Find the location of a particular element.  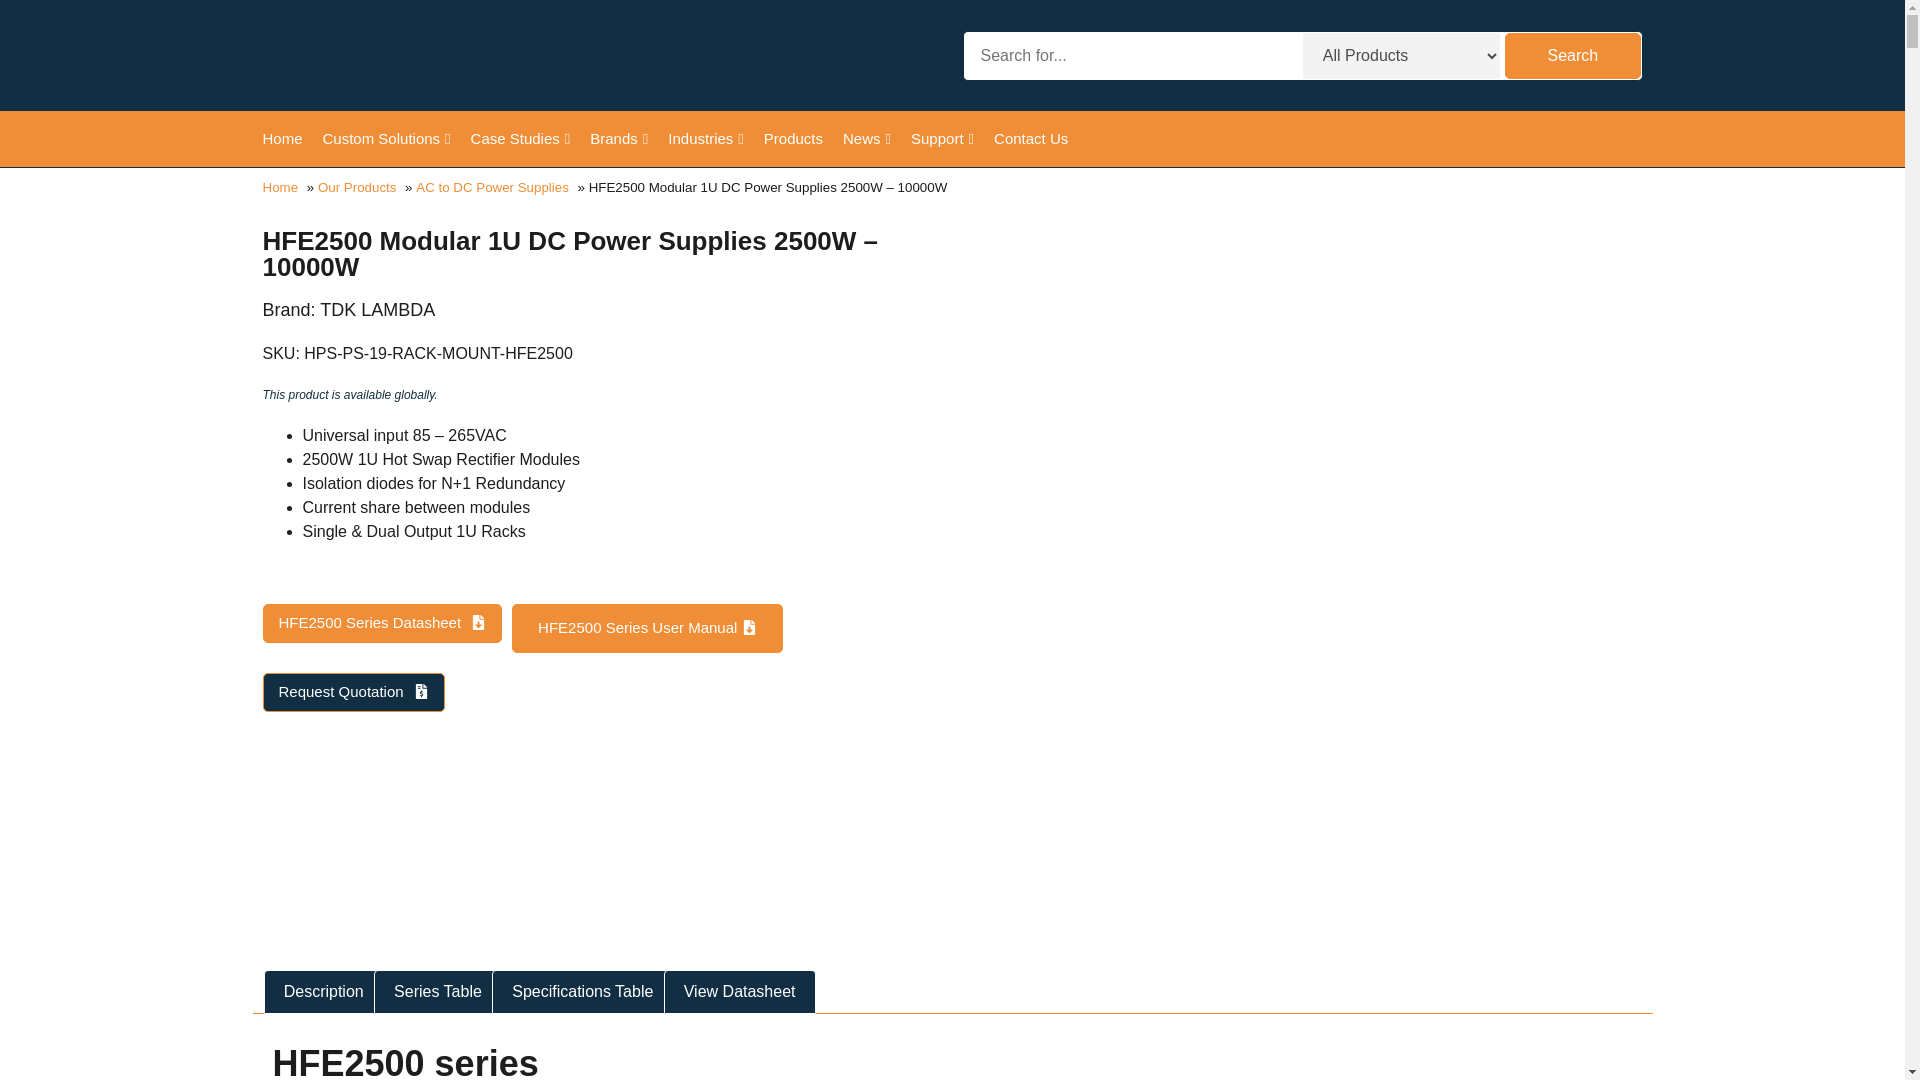

Custom Solutions is located at coordinates (386, 139).